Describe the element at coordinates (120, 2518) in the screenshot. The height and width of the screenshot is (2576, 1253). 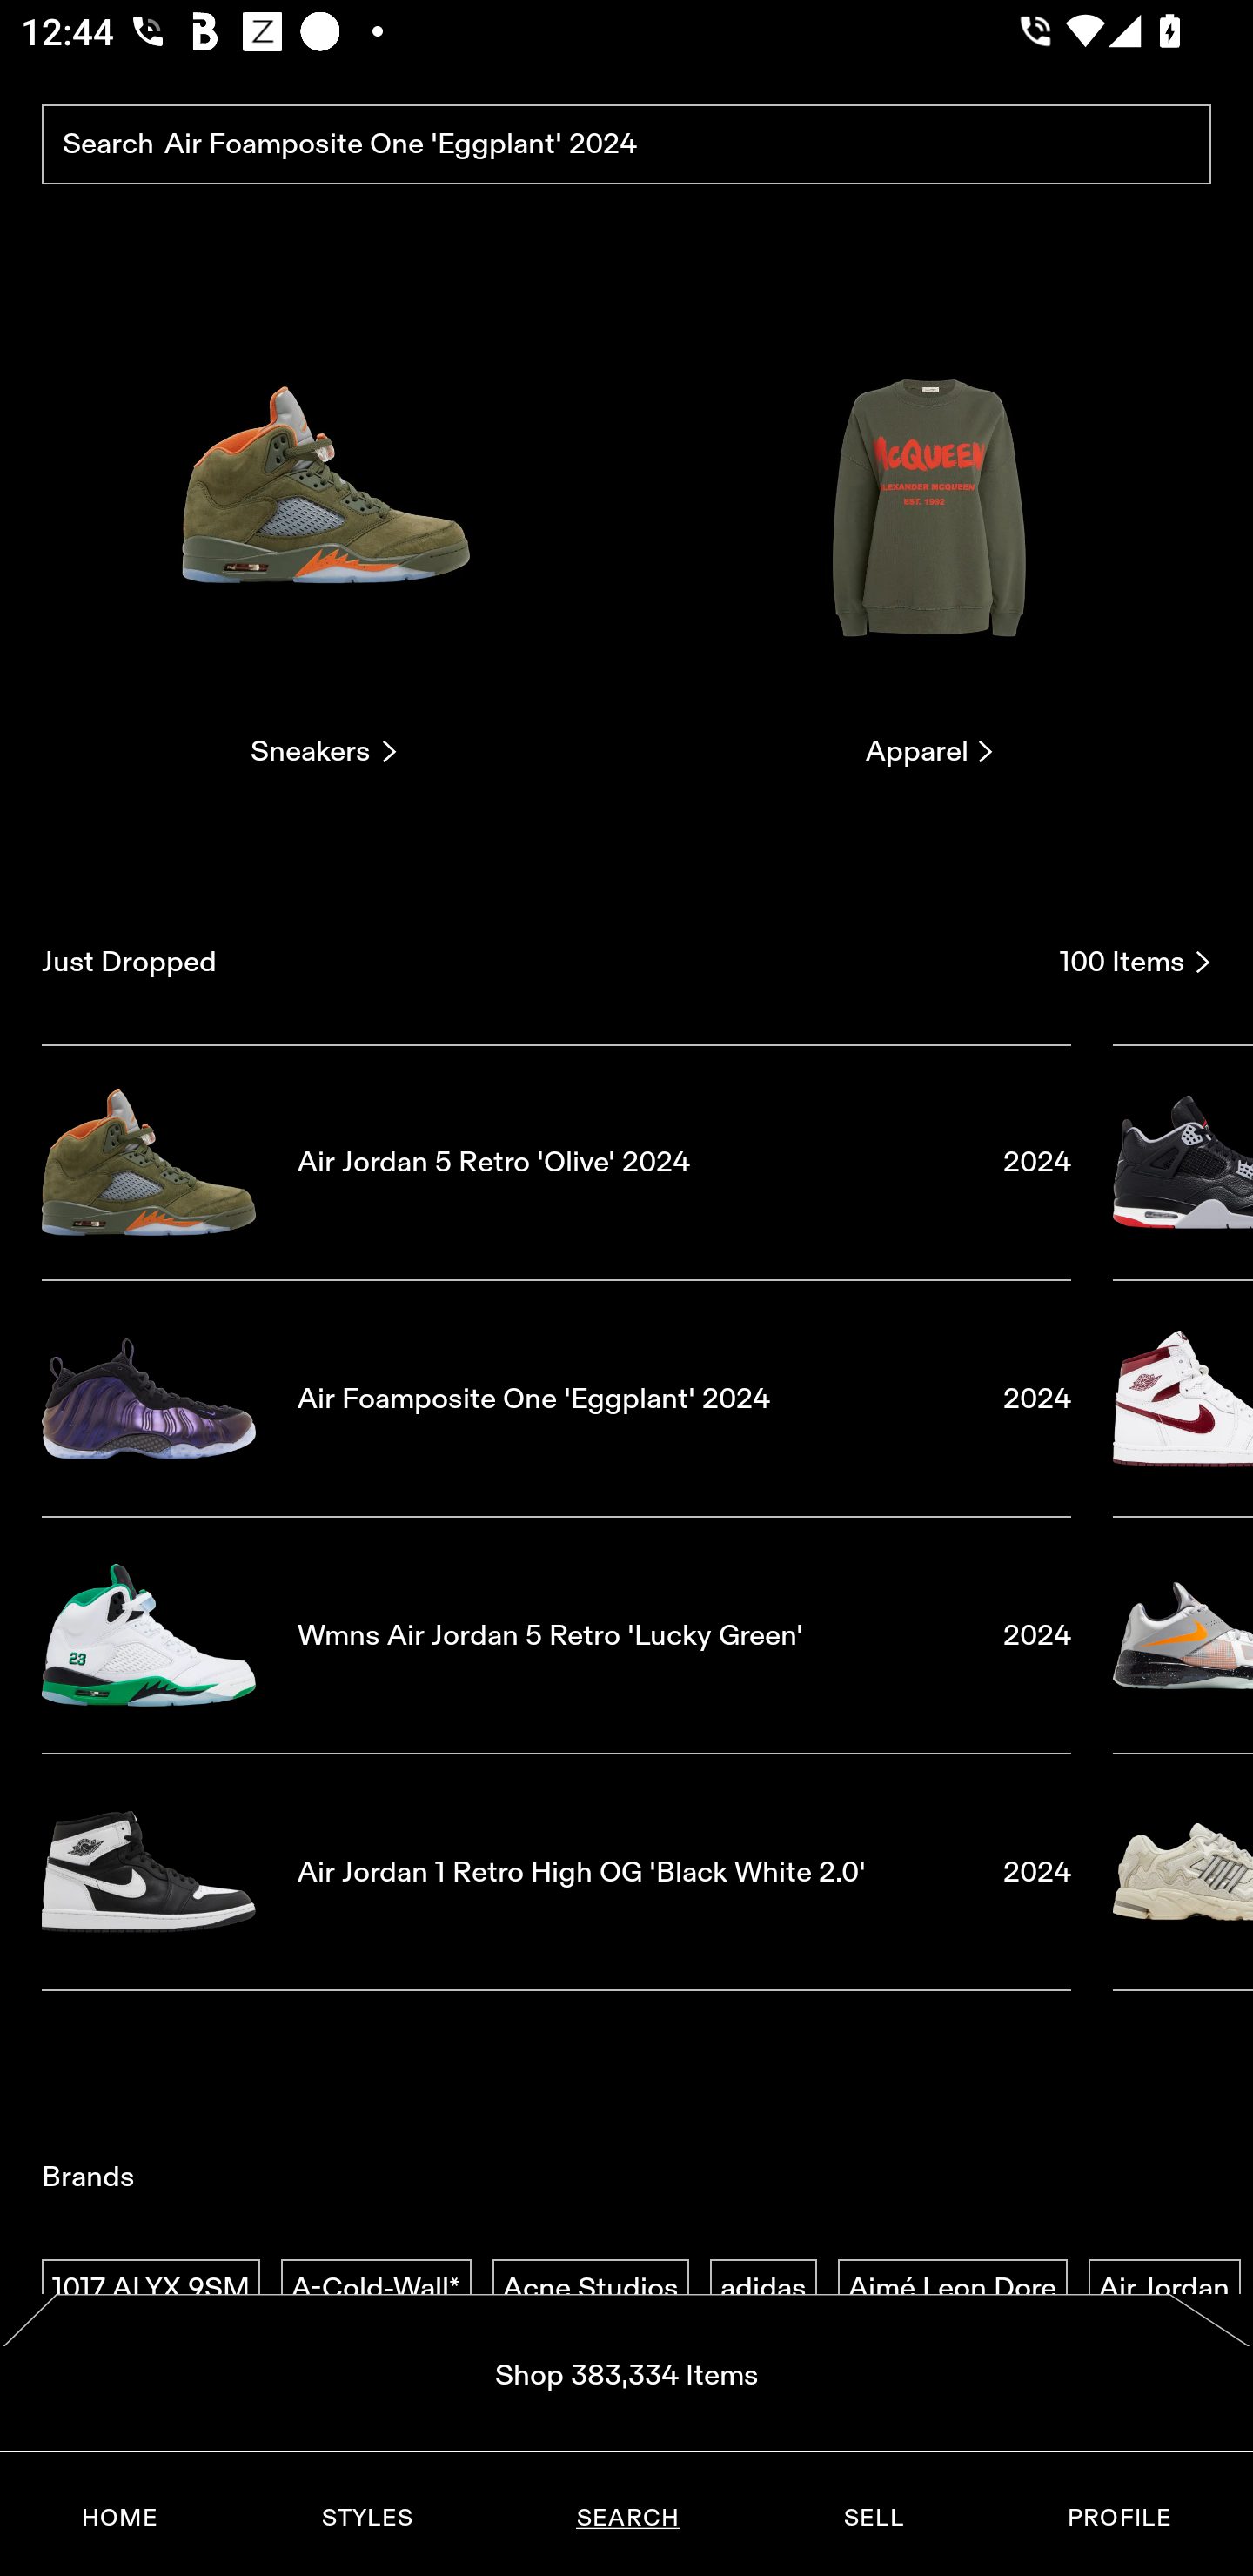
I see `HOME` at that location.